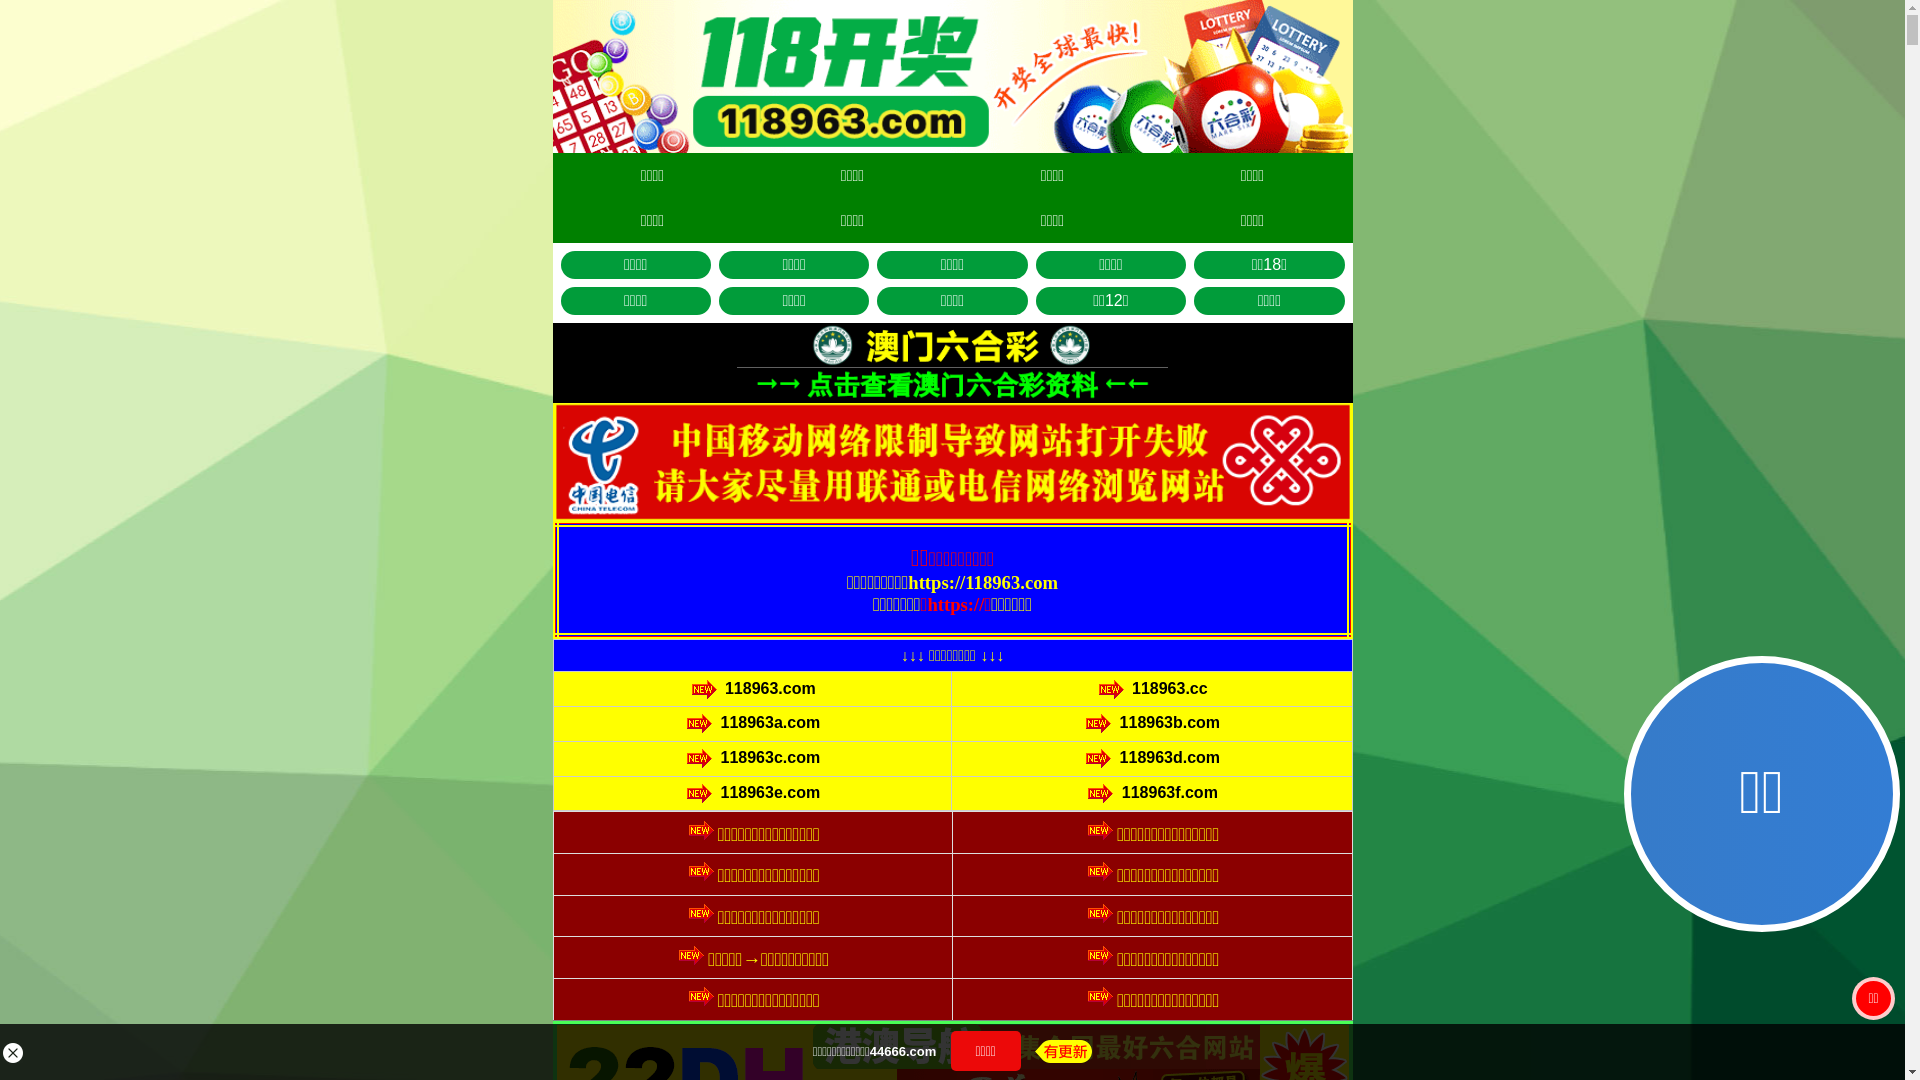  I want to click on 918.cc, so click(1038, 726).